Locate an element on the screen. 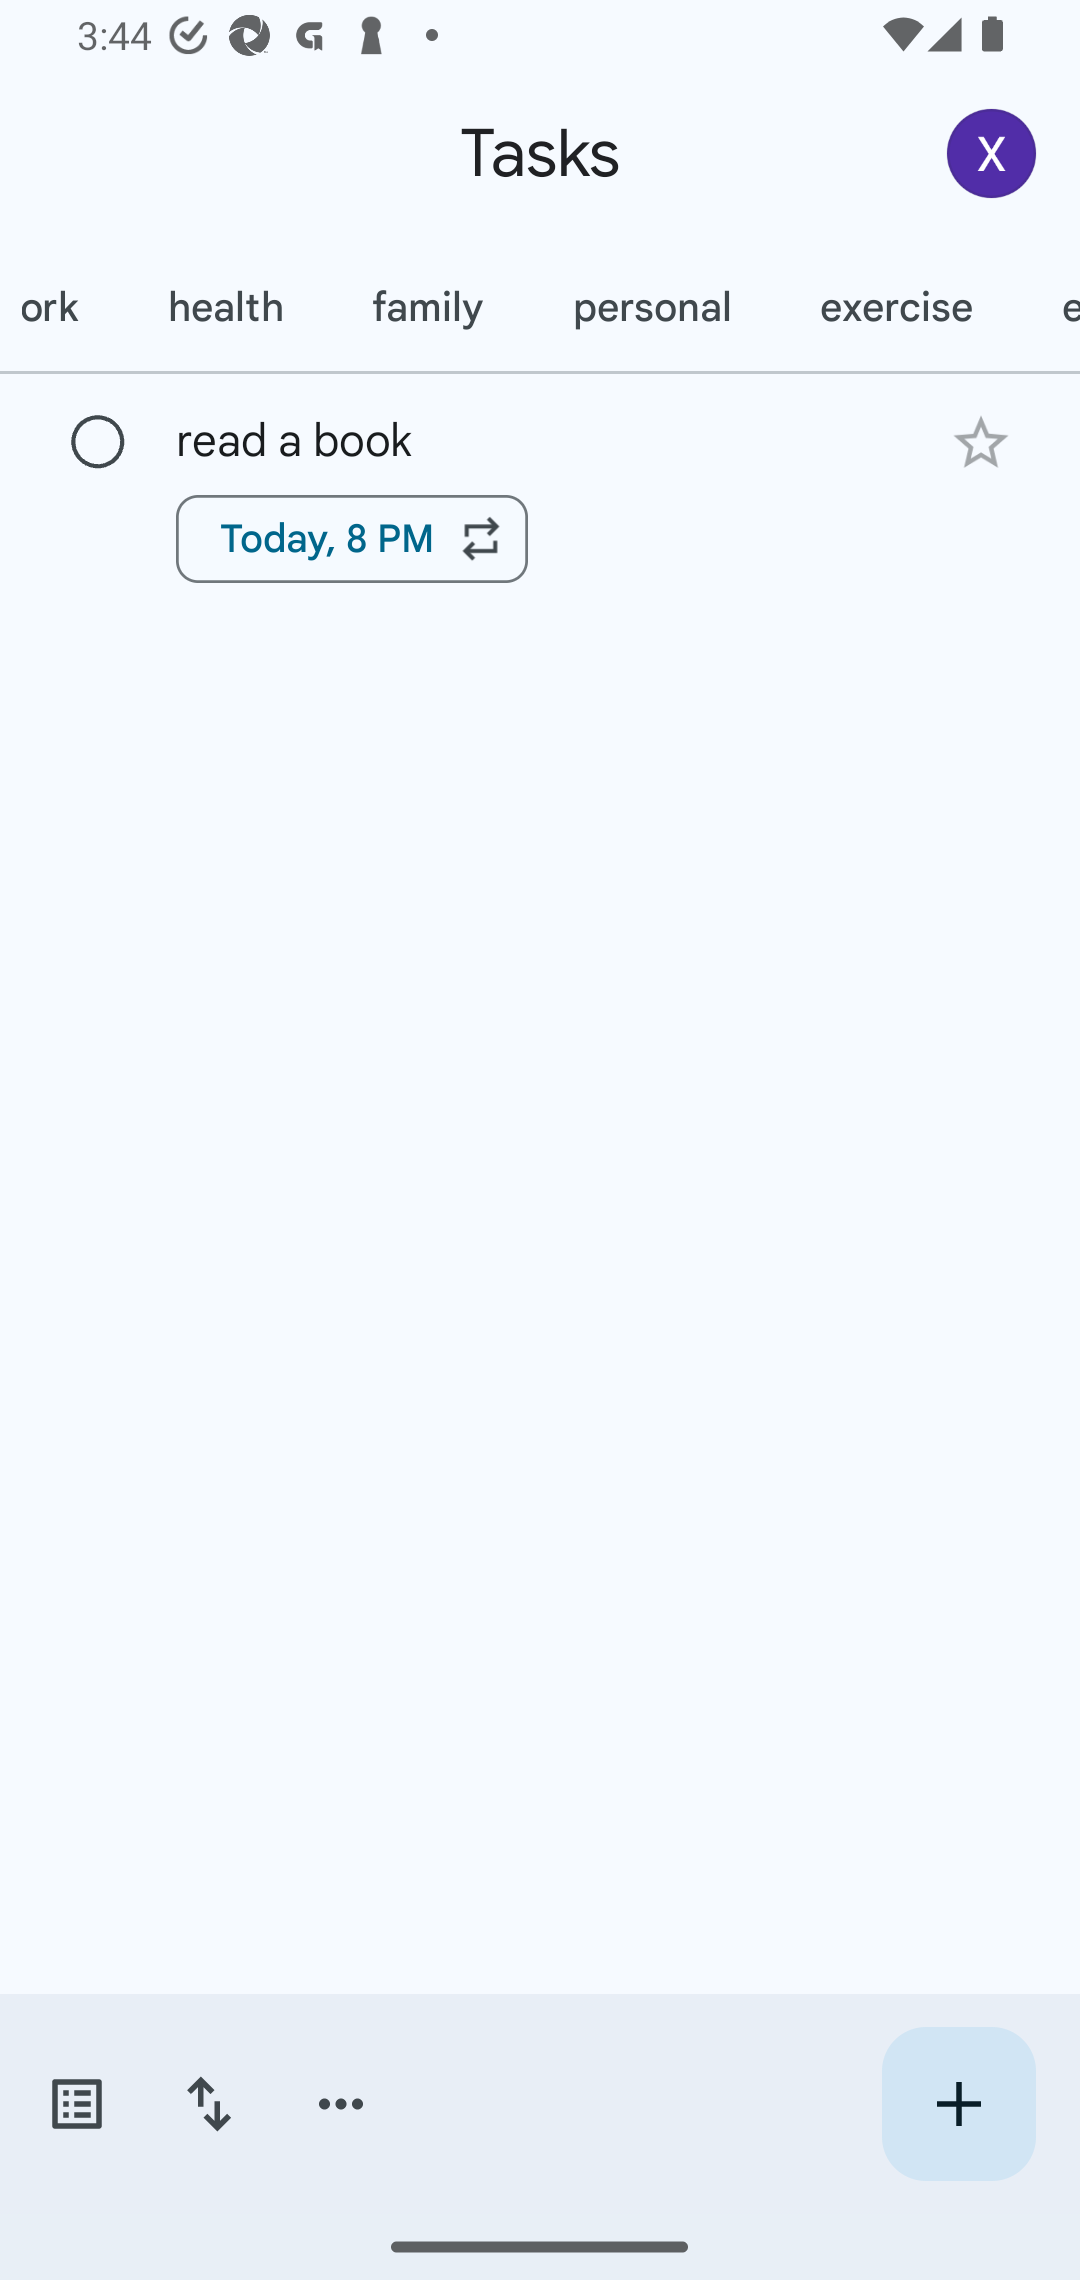 This screenshot has height=2280, width=1080. Today, 8 PM is located at coordinates (352, 538).